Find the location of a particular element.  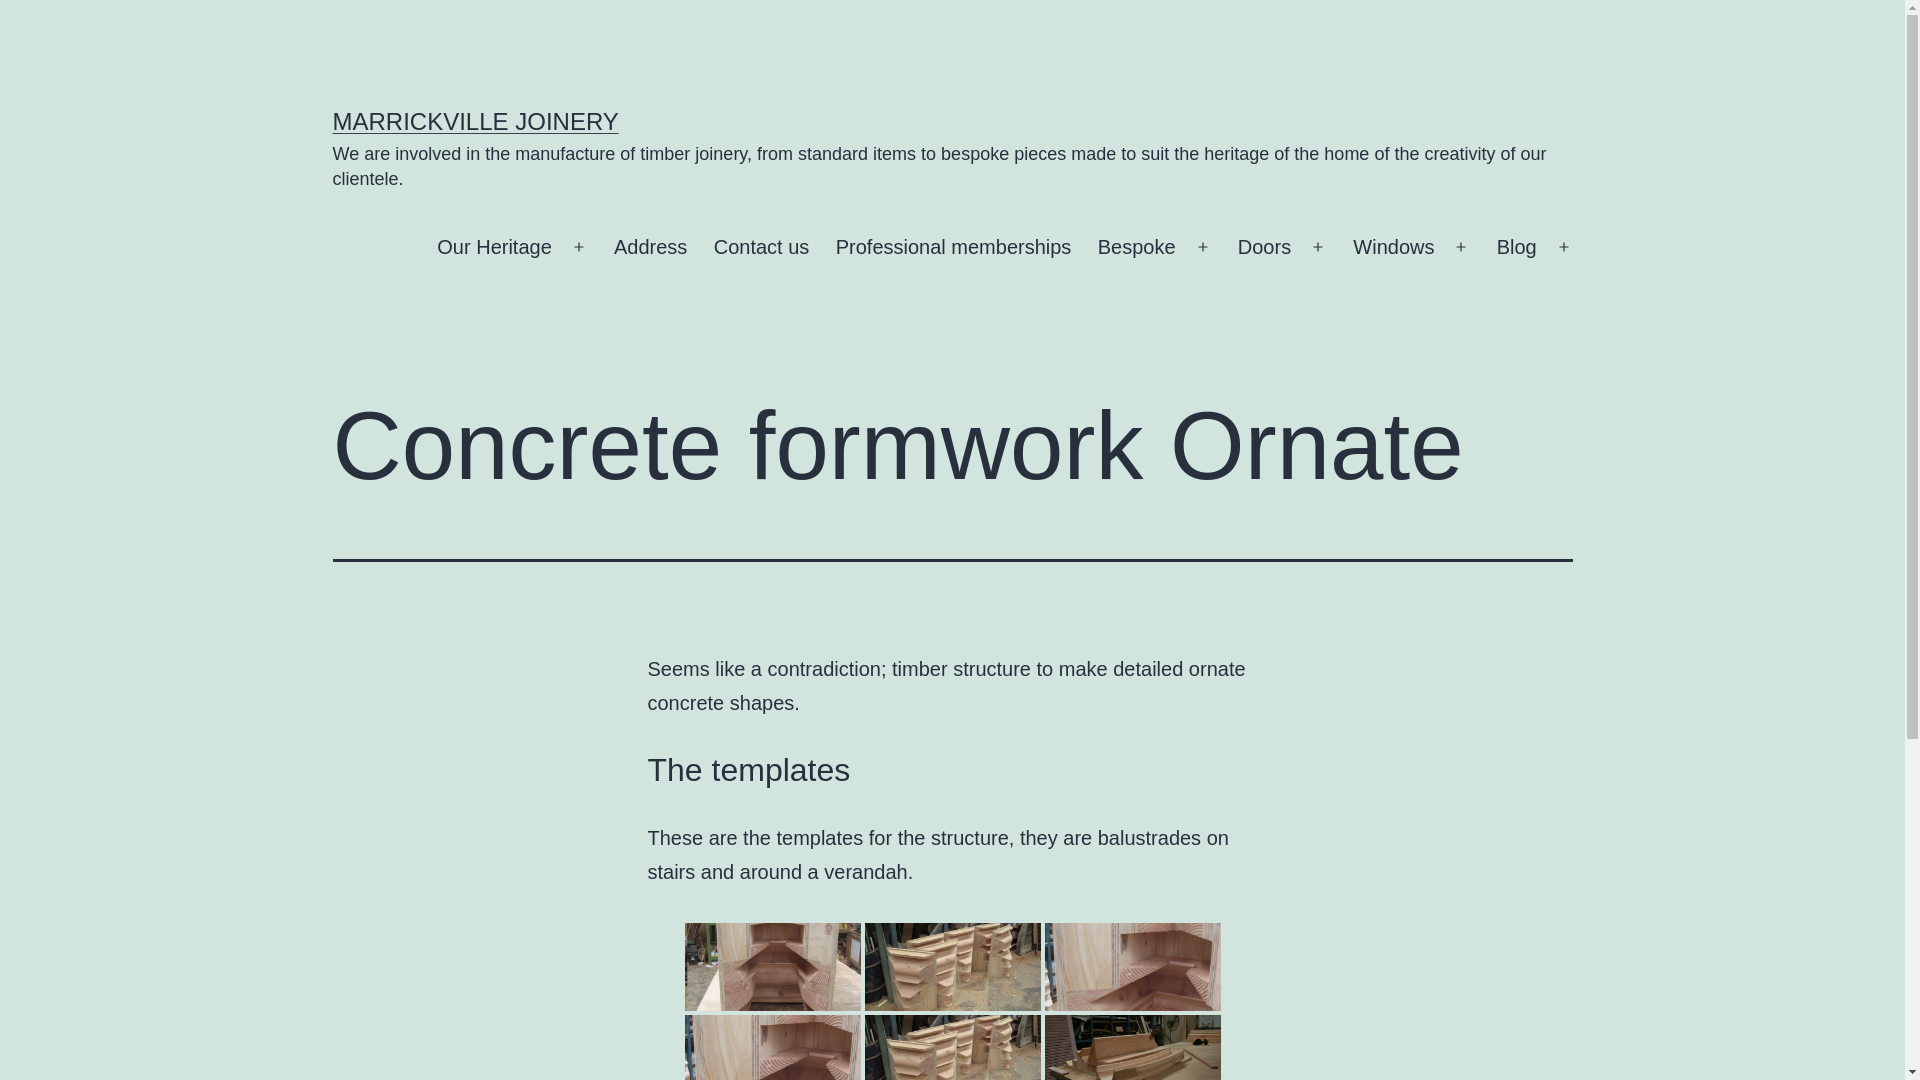

Open menu is located at coordinates (1203, 248).